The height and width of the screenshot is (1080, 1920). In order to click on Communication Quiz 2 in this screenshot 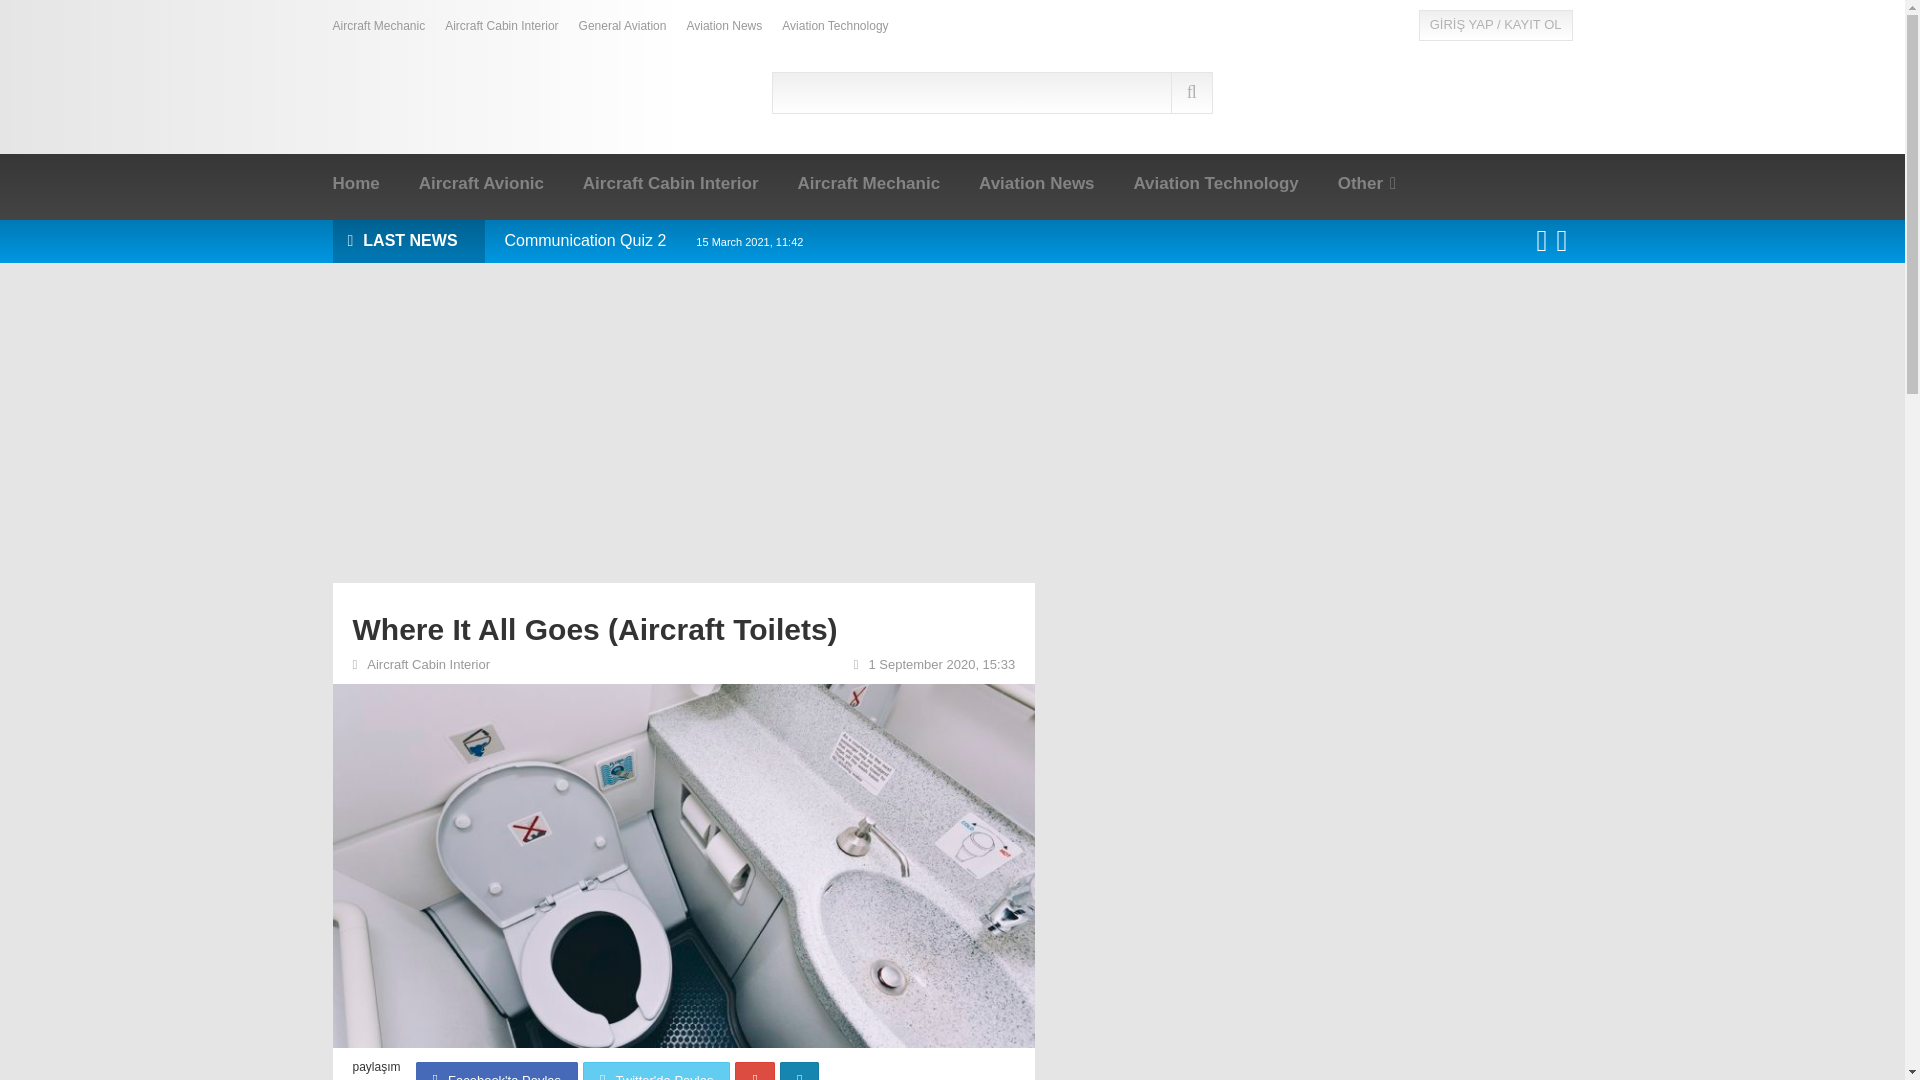, I will do `click(652, 240)`.